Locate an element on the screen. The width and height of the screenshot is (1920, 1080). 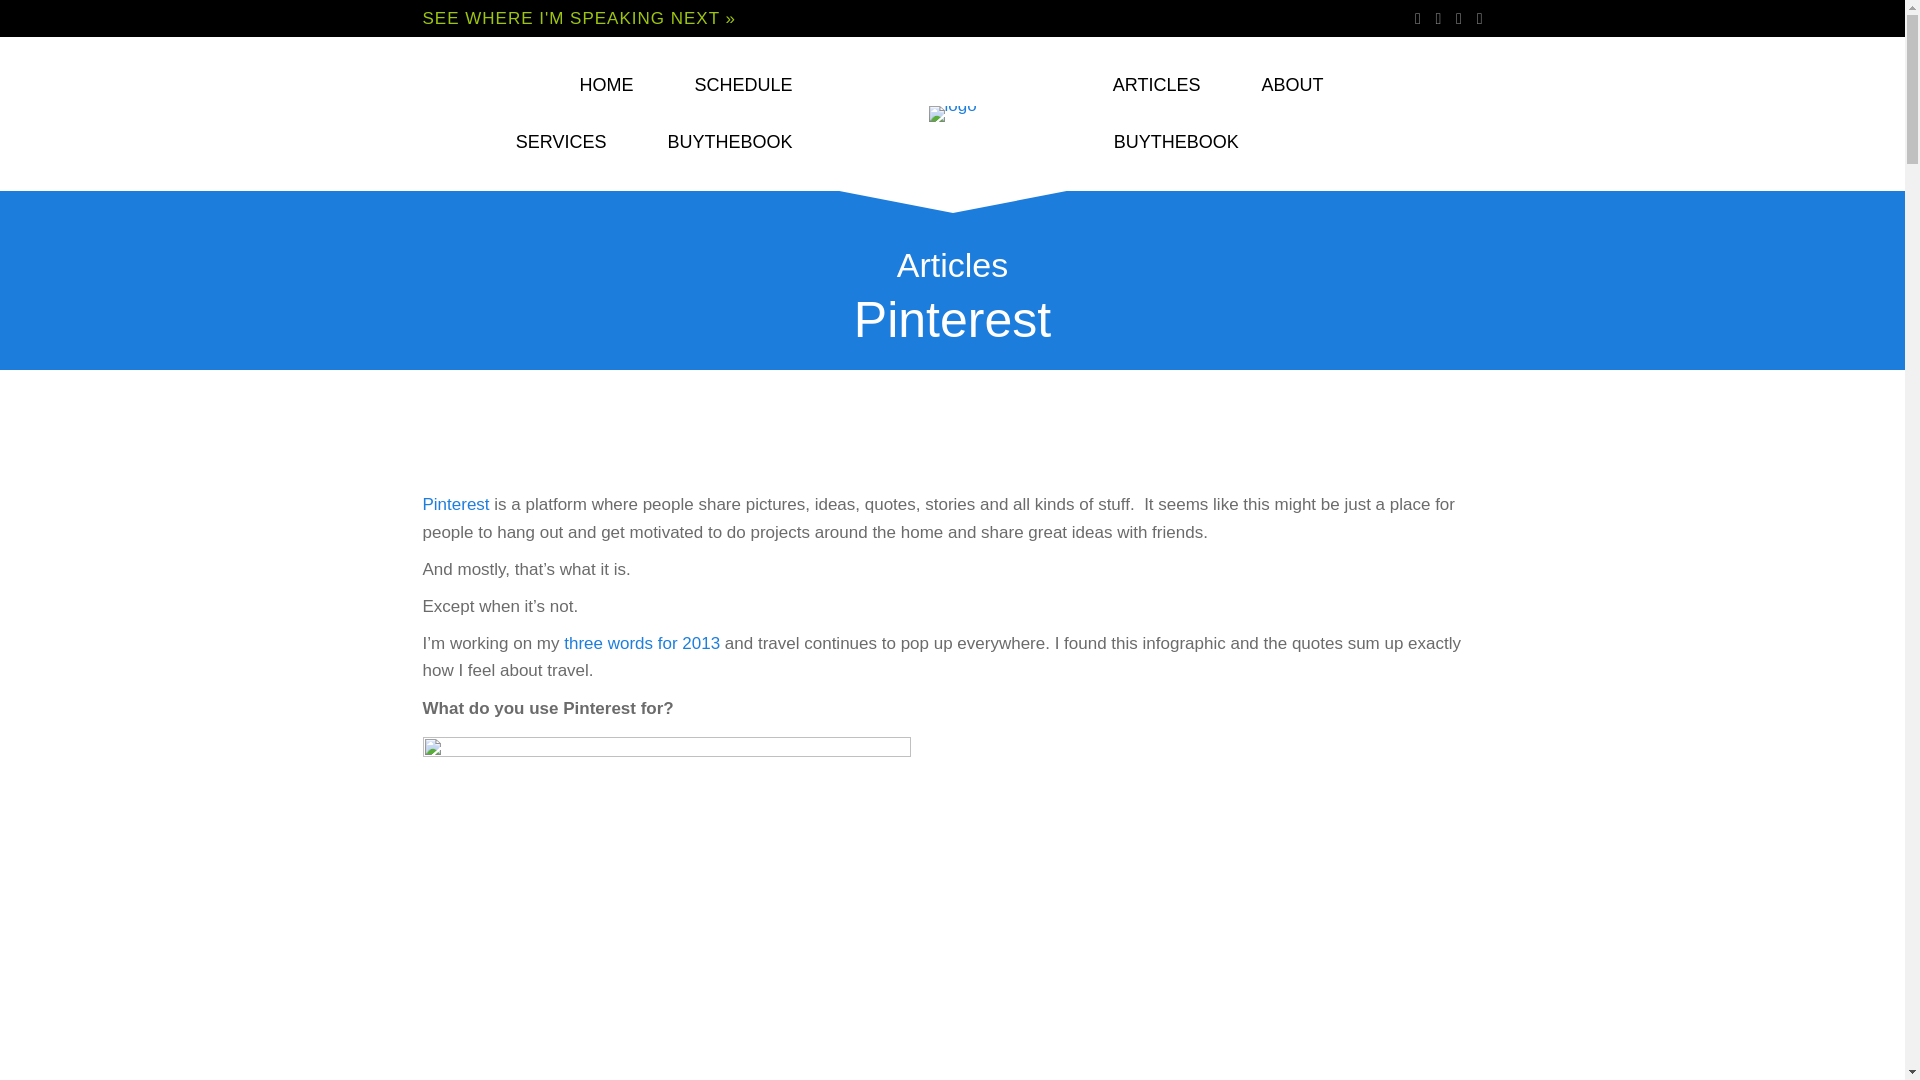
three words for 2013 is located at coordinates (642, 643).